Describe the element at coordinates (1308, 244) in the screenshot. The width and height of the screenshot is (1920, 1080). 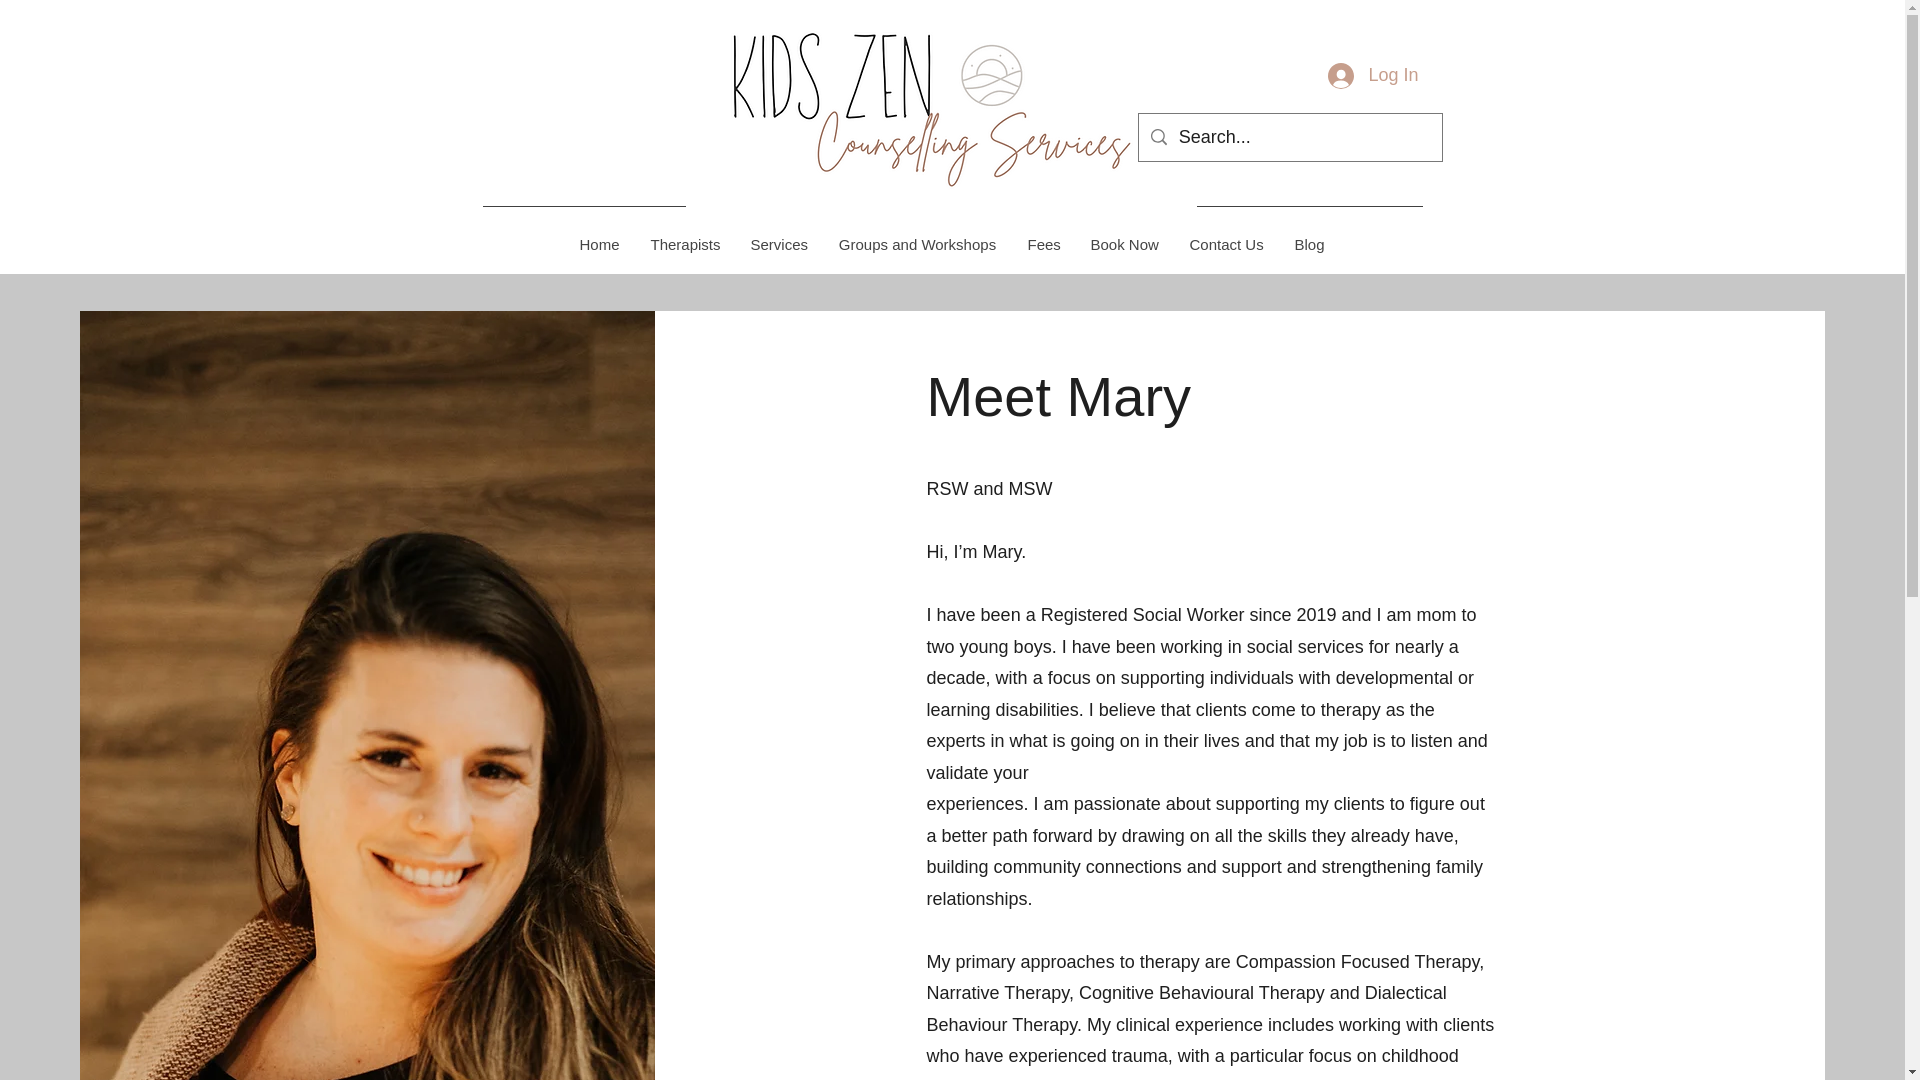
I see `Blog` at that location.